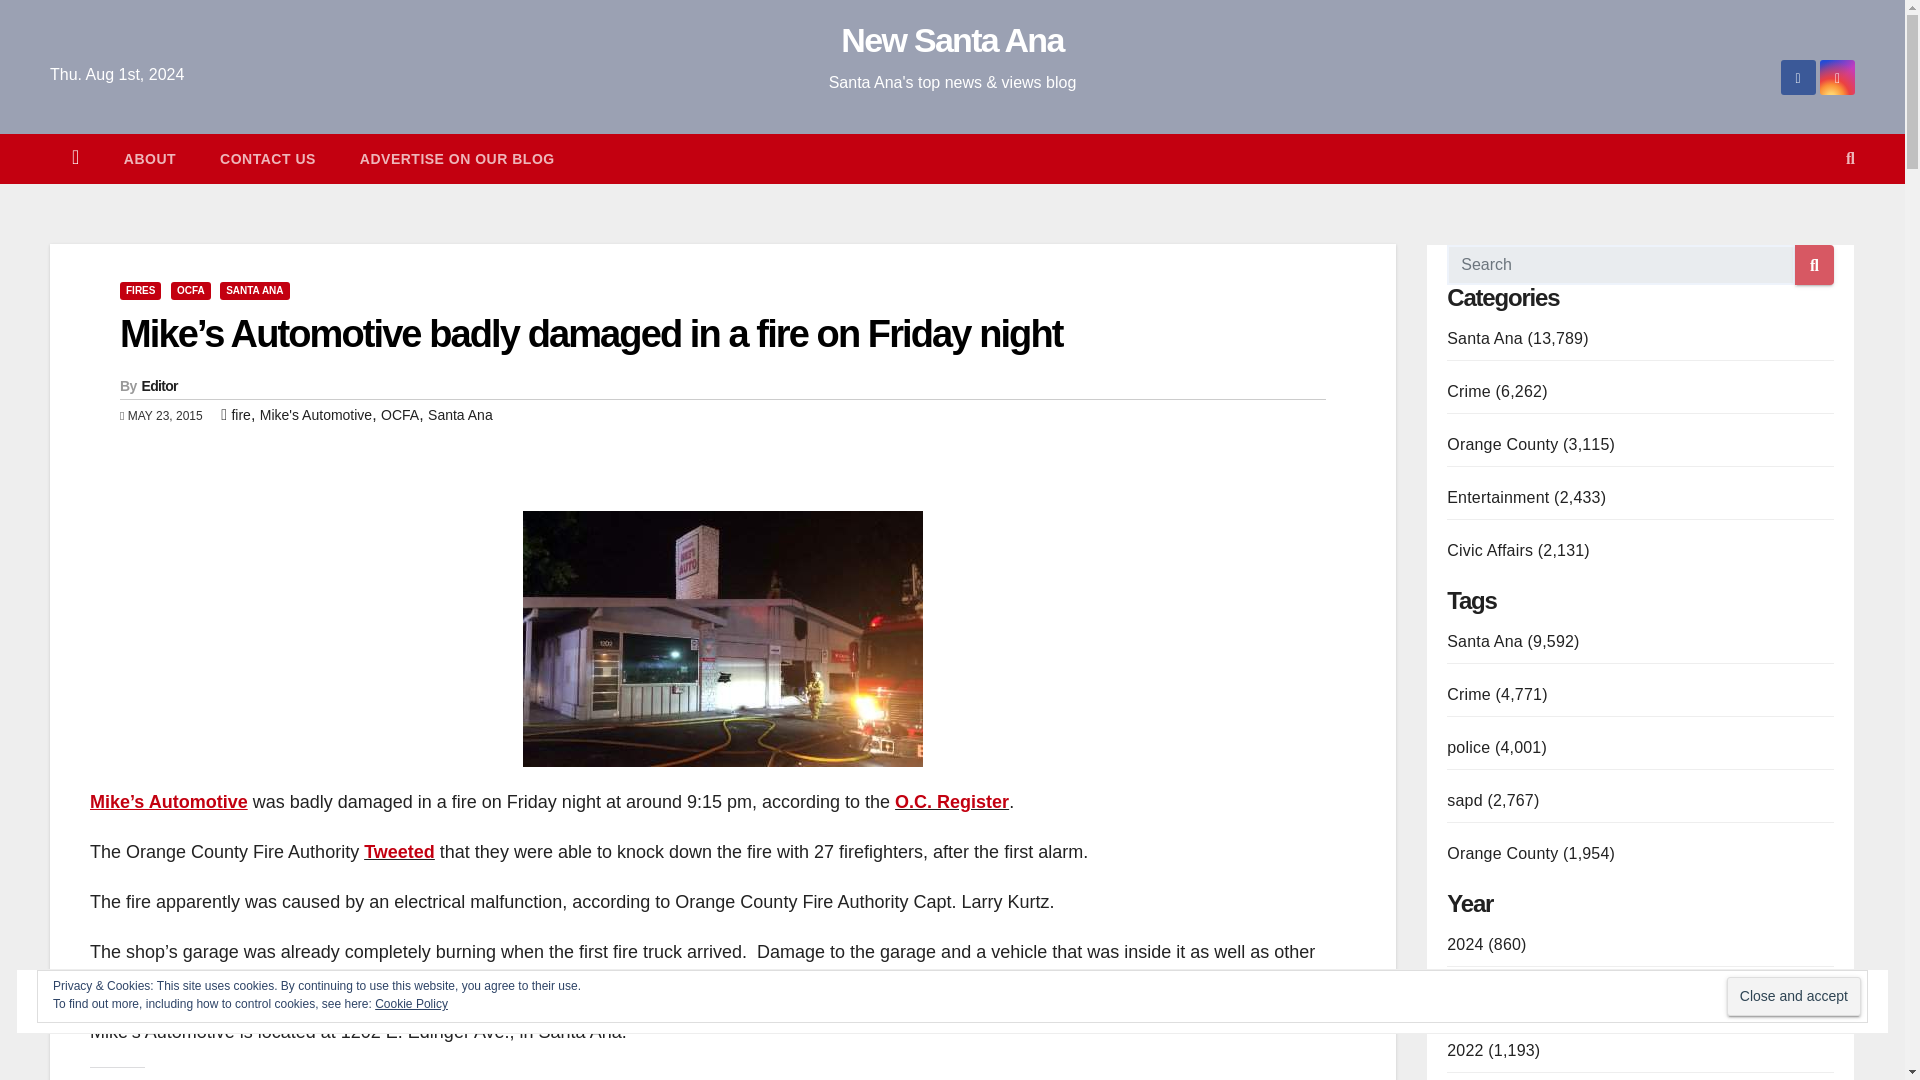 Image resolution: width=1920 pixels, height=1080 pixels. What do you see at coordinates (254, 290) in the screenshot?
I see `SANTA ANA` at bounding box center [254, 290].